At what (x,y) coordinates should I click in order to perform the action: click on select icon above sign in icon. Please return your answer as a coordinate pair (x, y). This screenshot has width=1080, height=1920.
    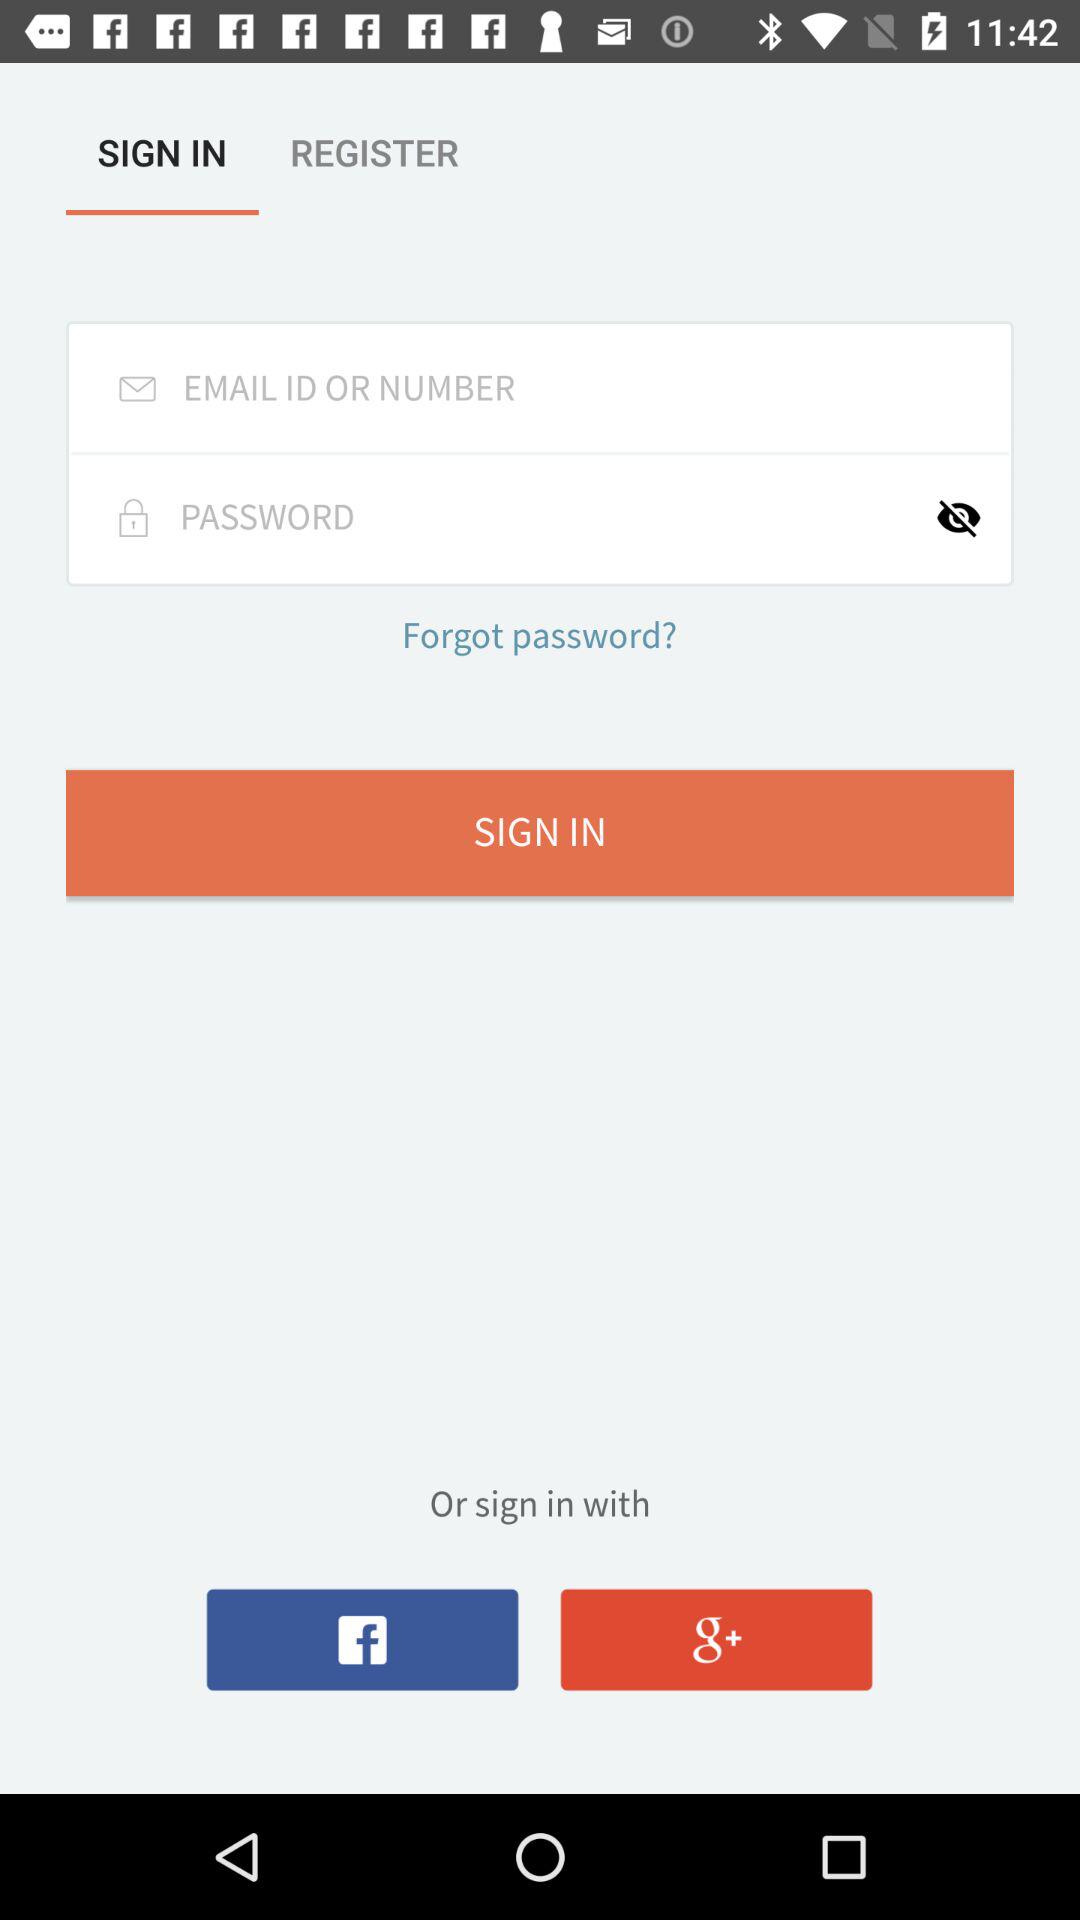
    Looking at the image, I should click on (972, 518).